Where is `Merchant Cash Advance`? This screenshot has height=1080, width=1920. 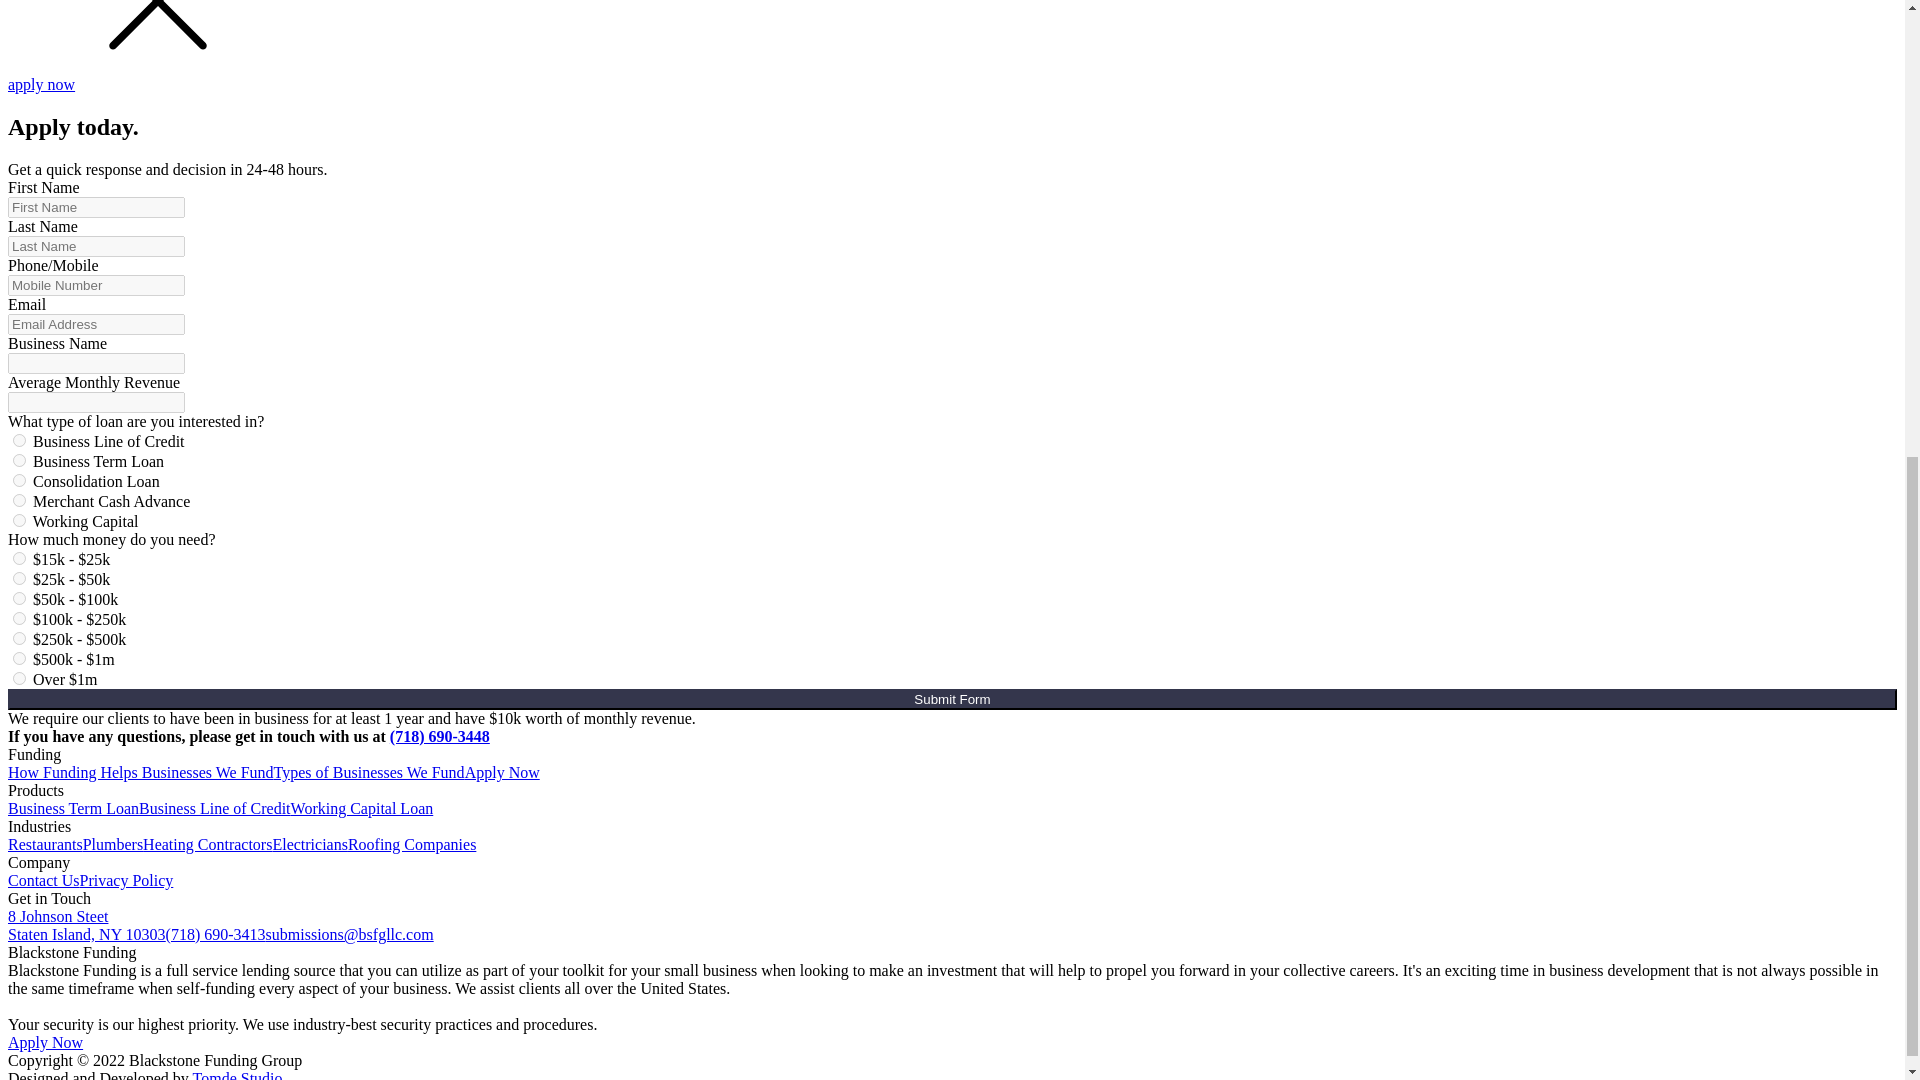
Merchant Cash Advance is located at coordinates (20, 500).